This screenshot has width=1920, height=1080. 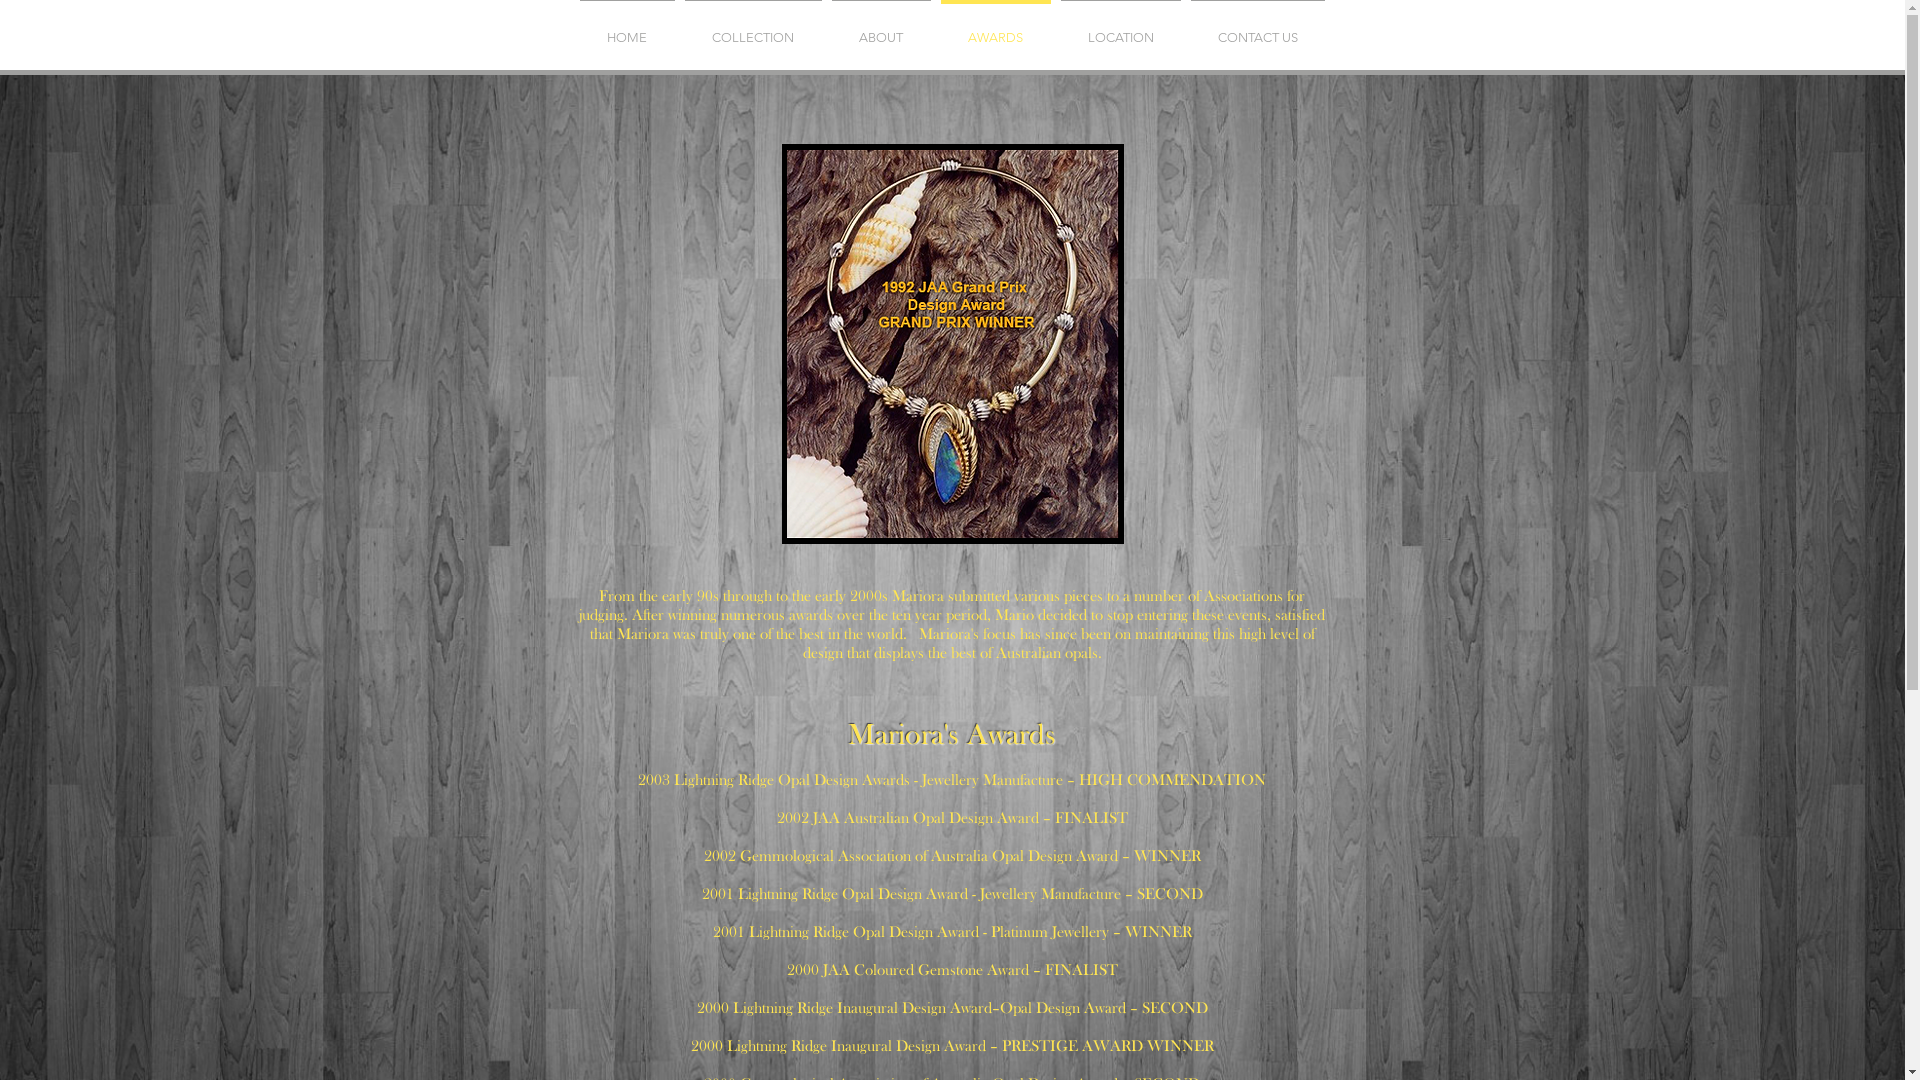 I want to click on CONTACT US, so click(x=1258, y=28).